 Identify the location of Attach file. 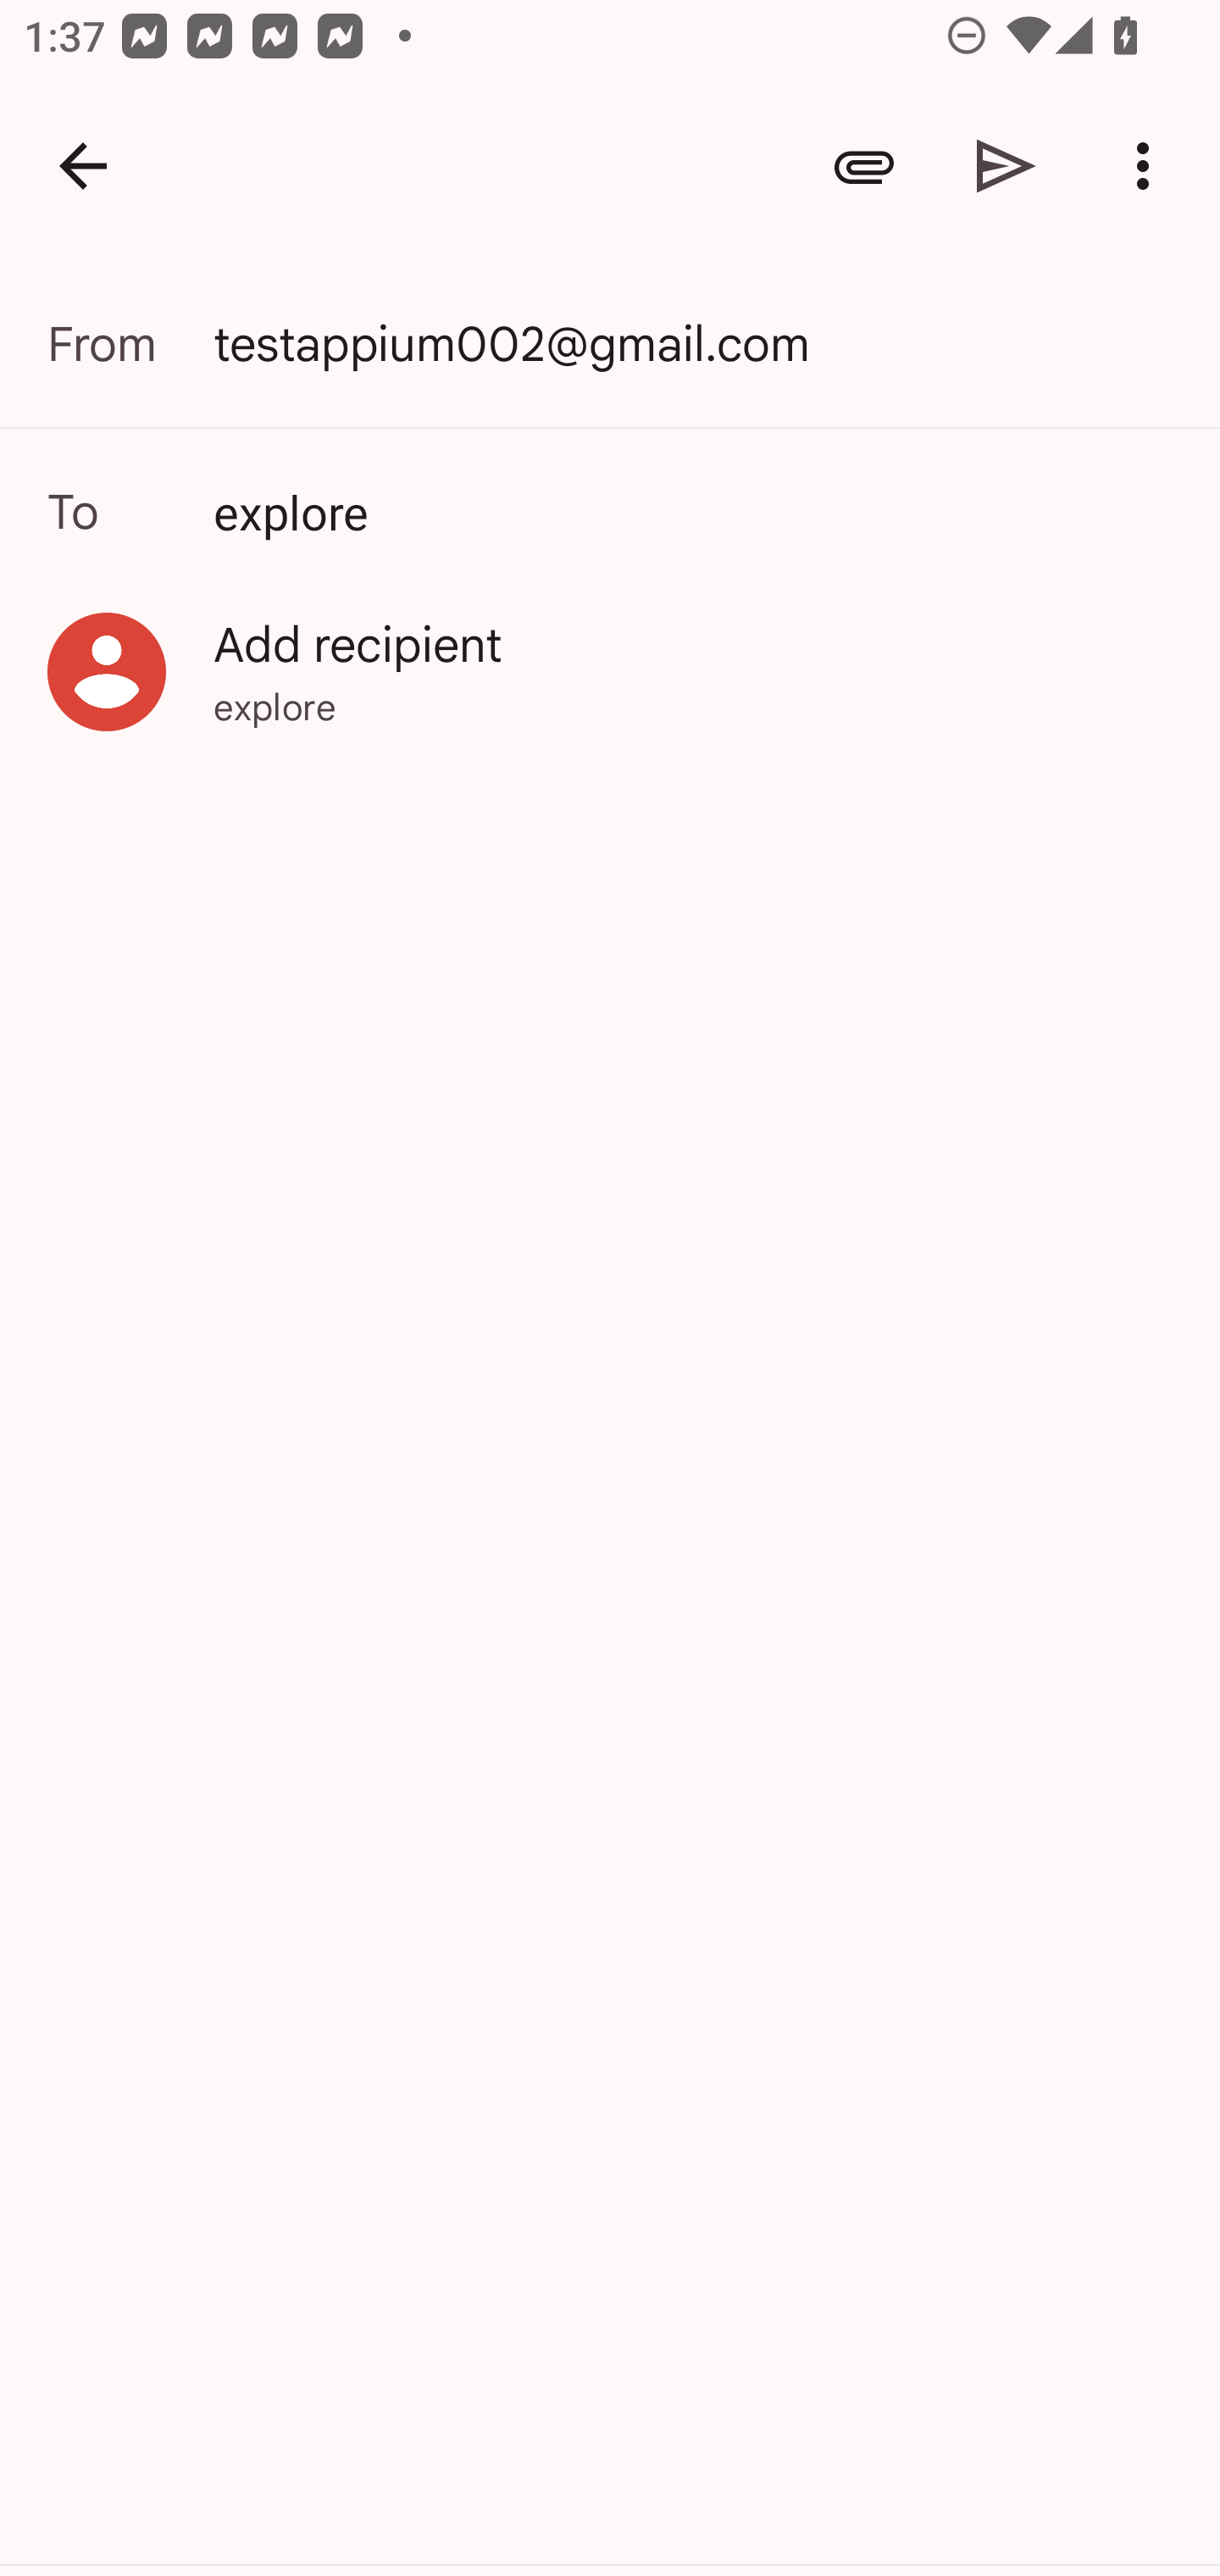
(864, 166).